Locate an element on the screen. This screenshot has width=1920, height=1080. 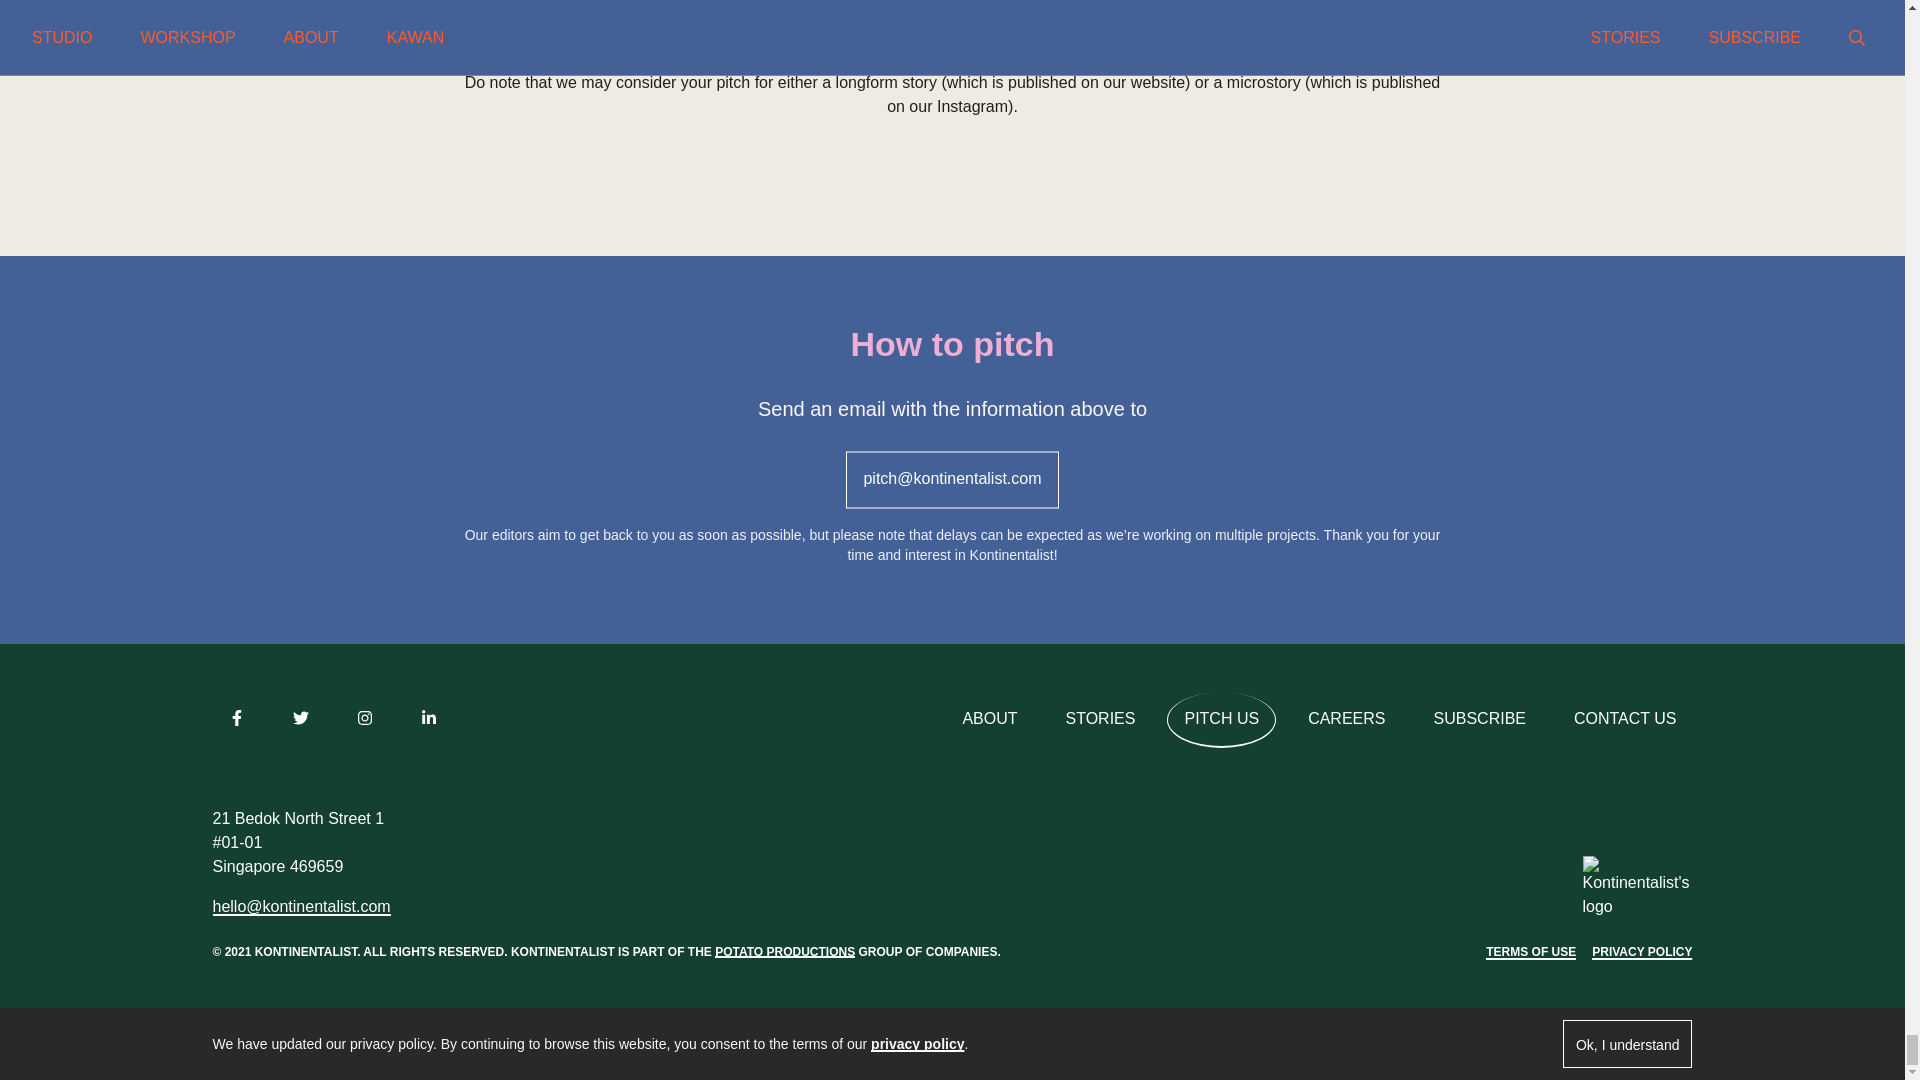
ABOUT is located at coordinates (989, 720).